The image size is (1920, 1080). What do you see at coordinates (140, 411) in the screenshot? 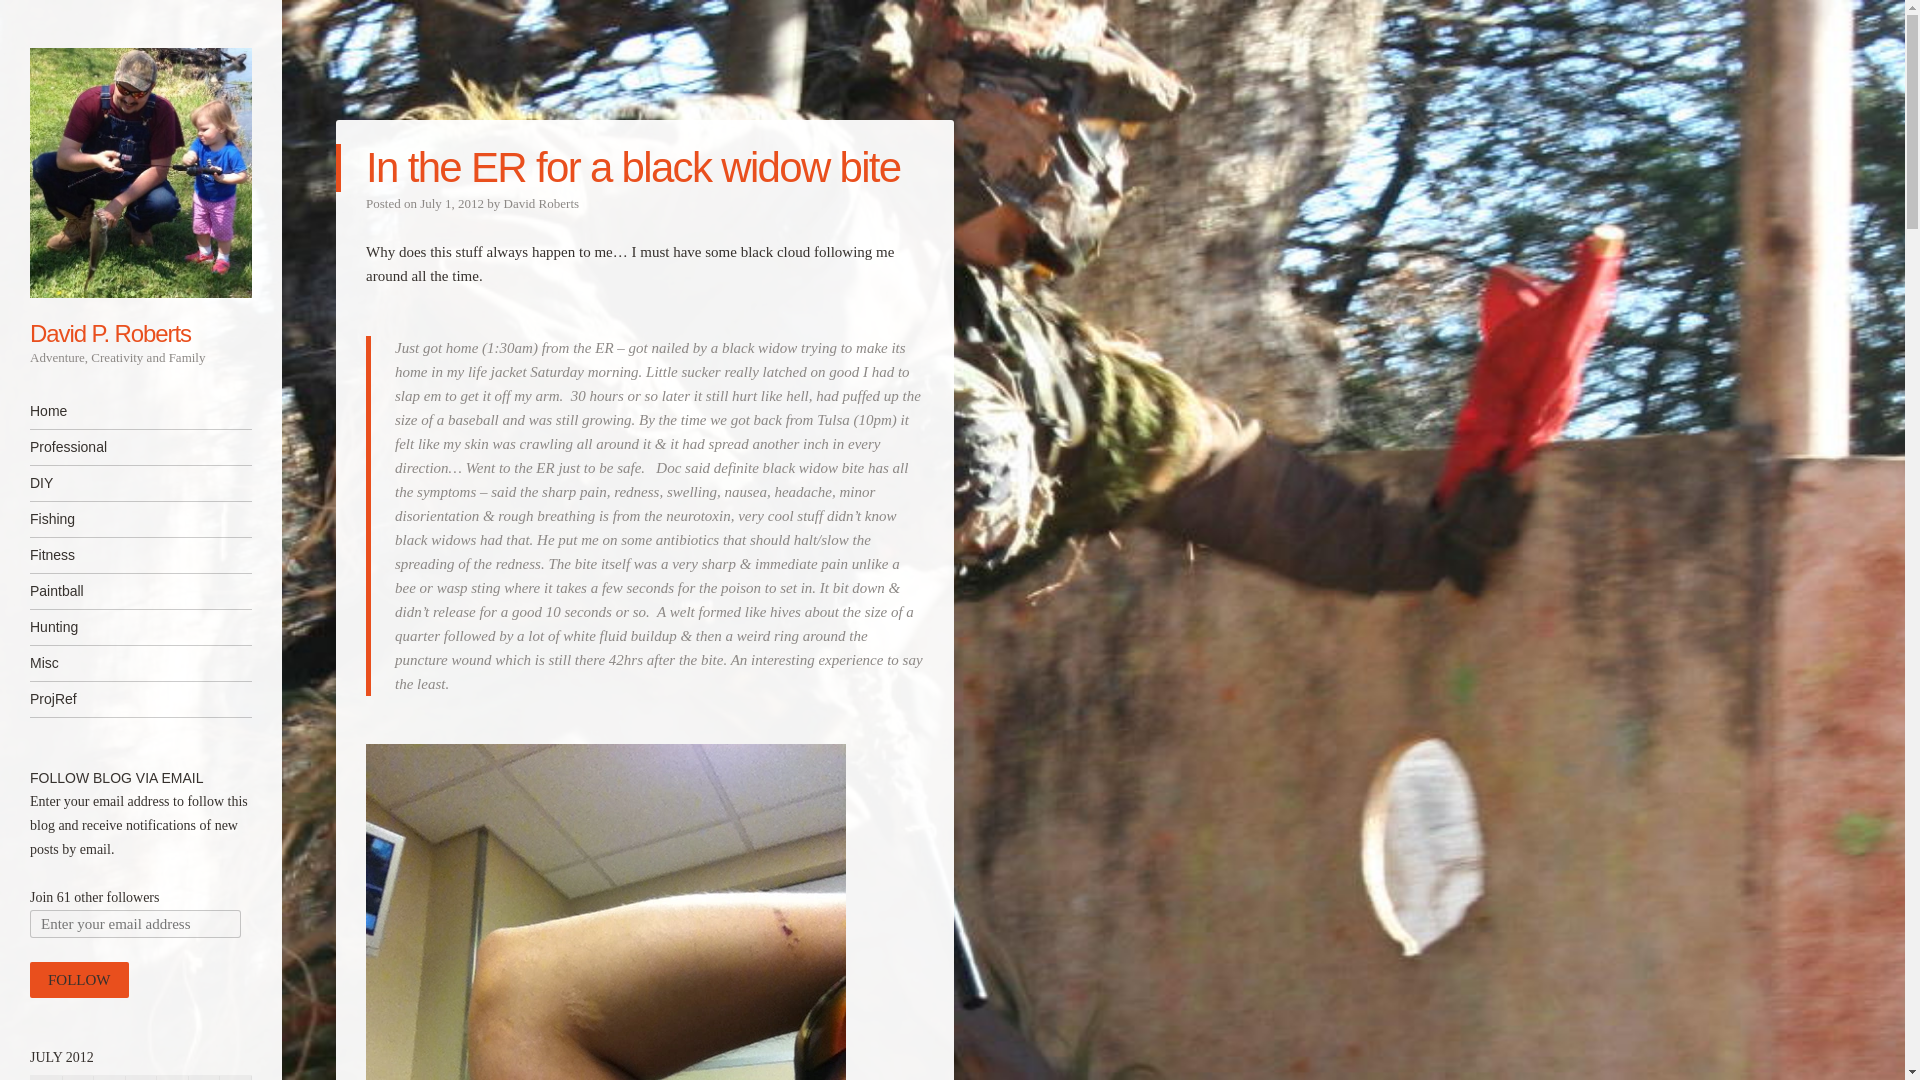
I see `Home` at bounding box center [140, 411].